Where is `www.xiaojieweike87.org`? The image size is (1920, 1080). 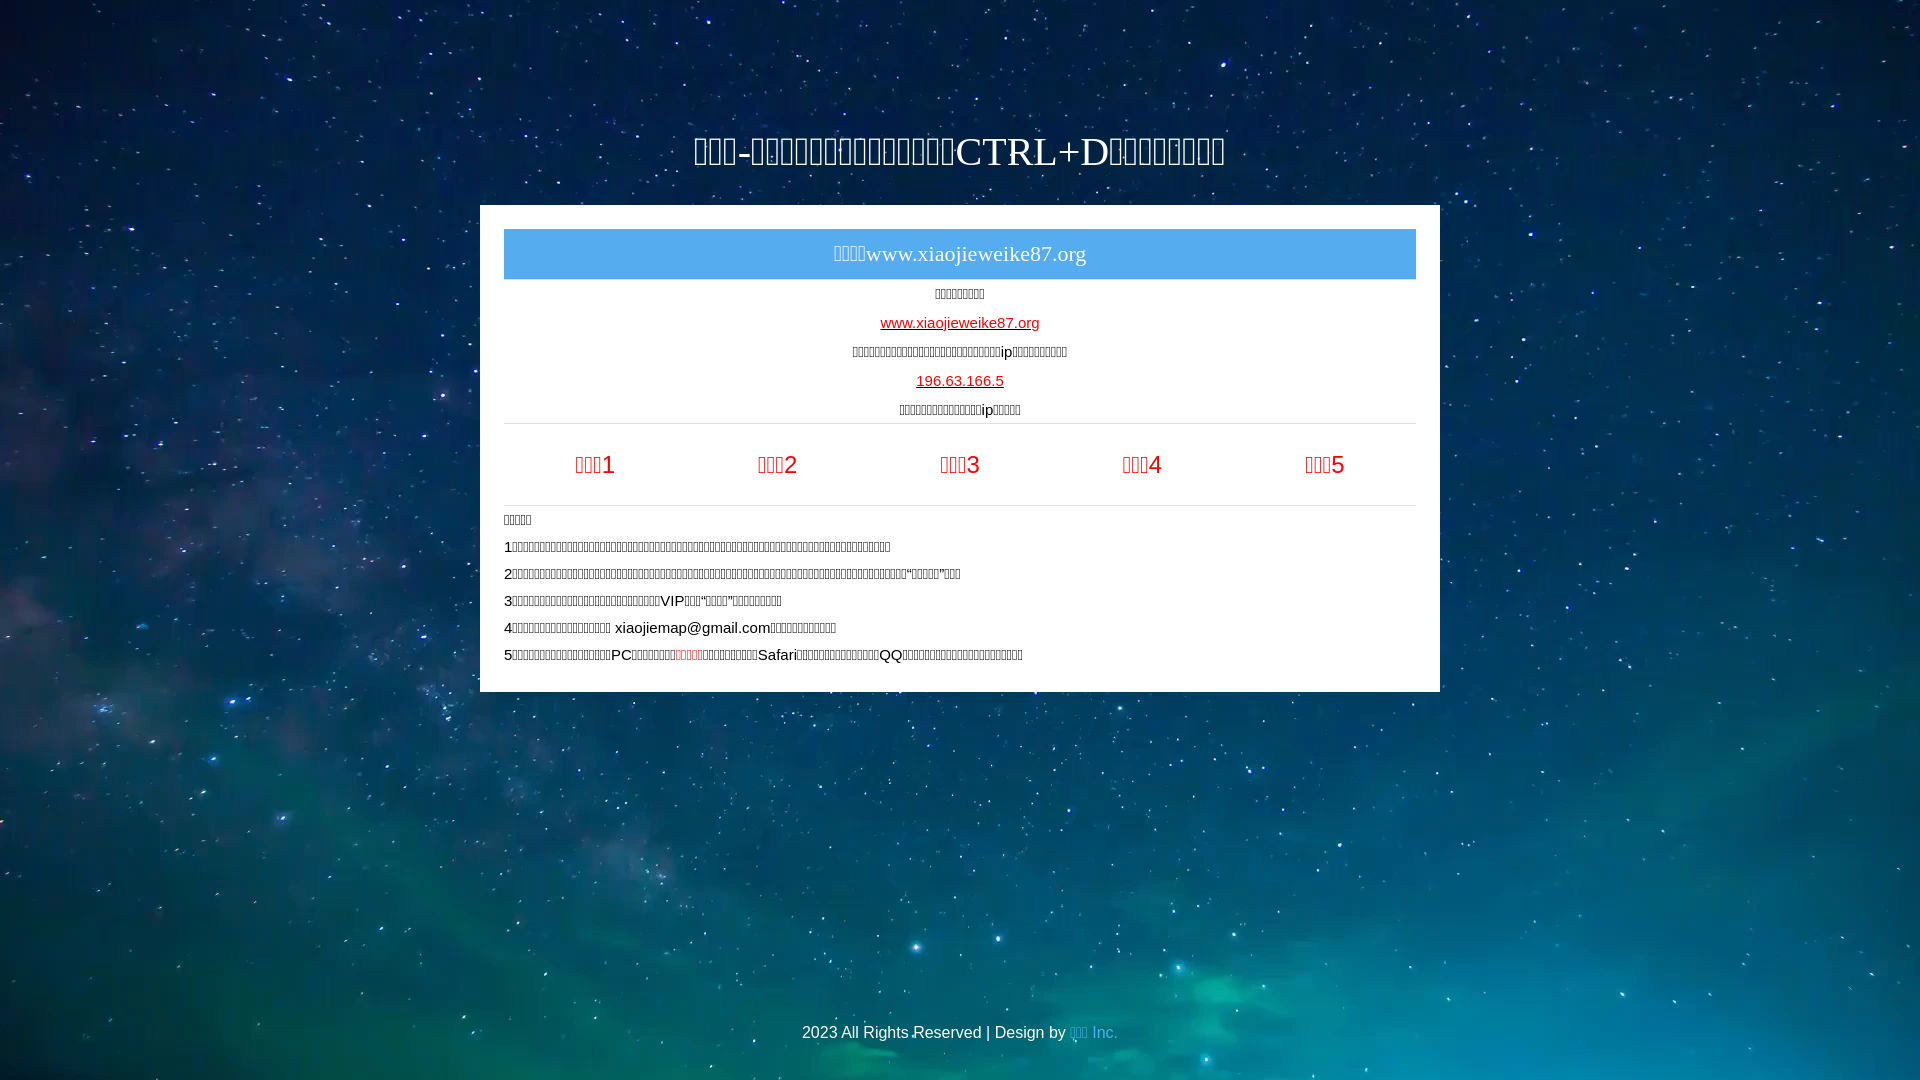
www.xiaojieweike87.org is located at coordinates (960, 334).